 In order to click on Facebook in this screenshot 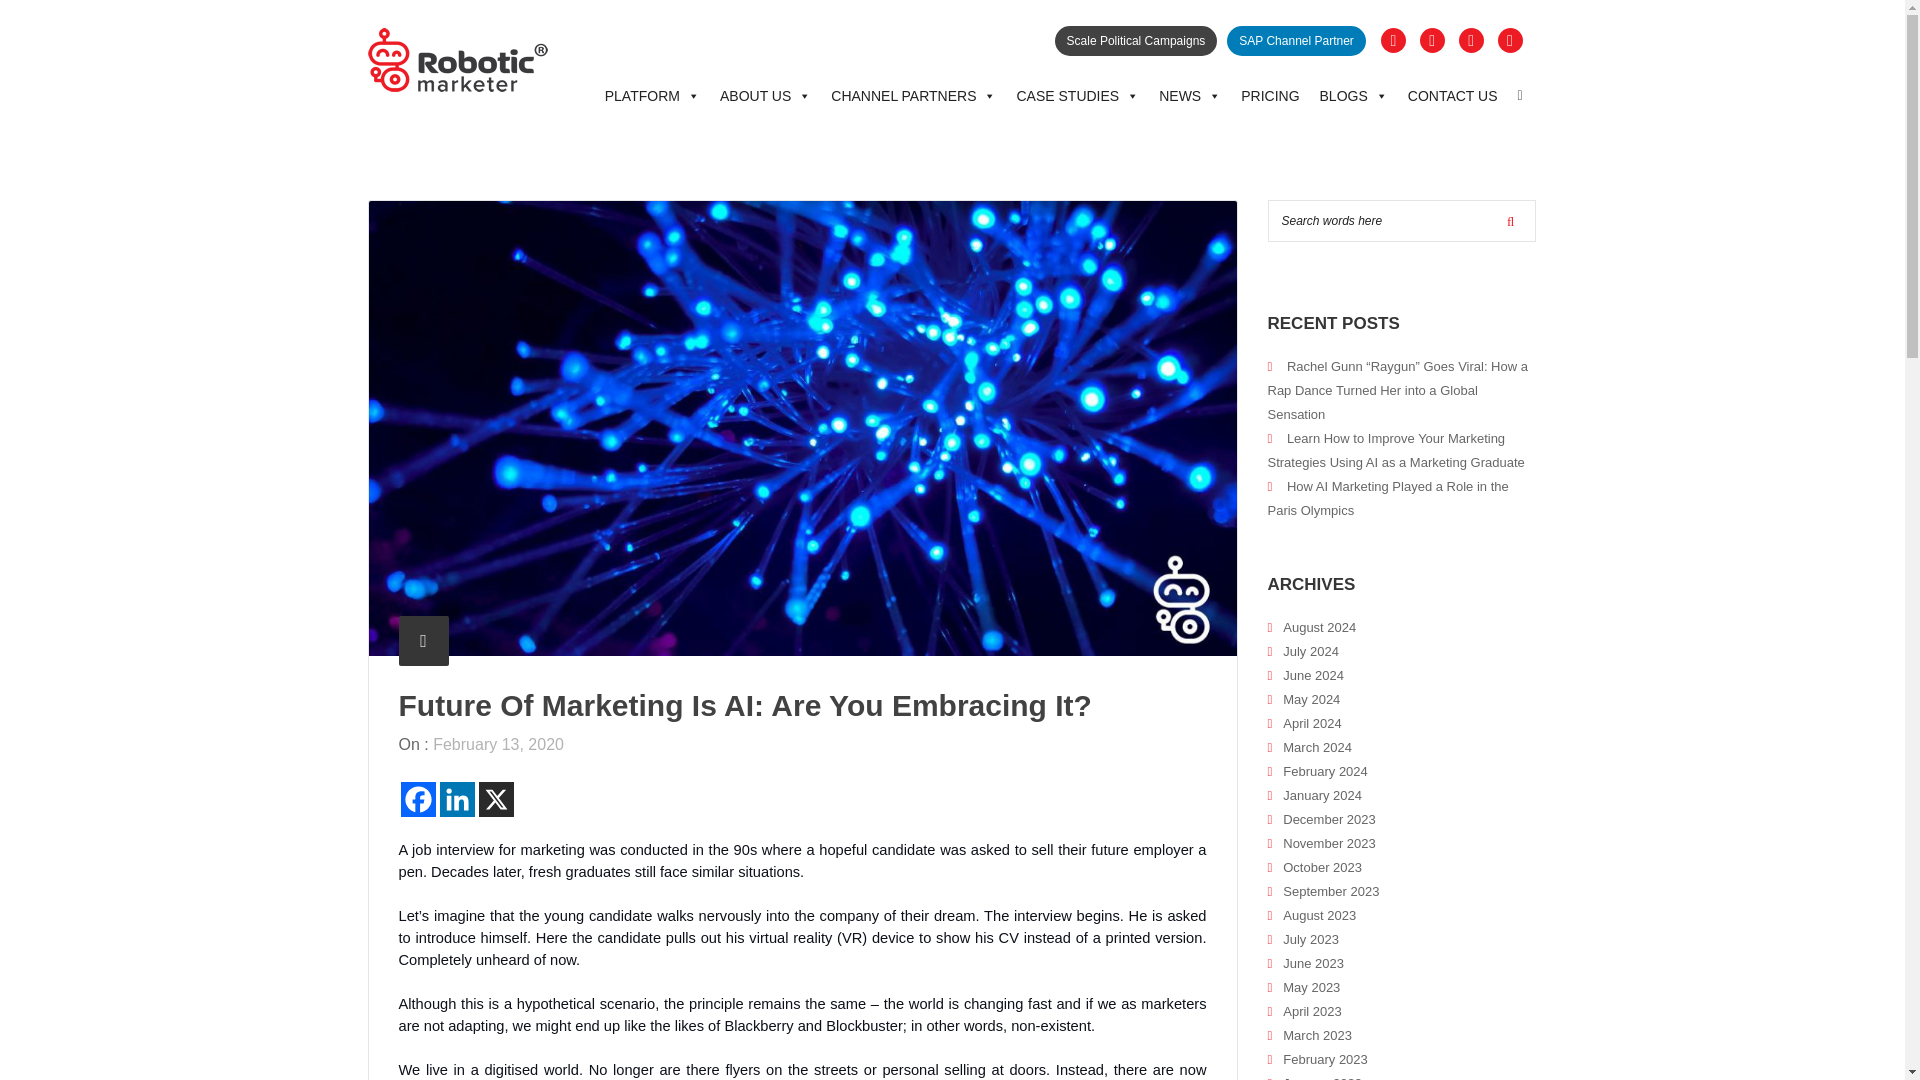, I will do `click(417, 798)`.